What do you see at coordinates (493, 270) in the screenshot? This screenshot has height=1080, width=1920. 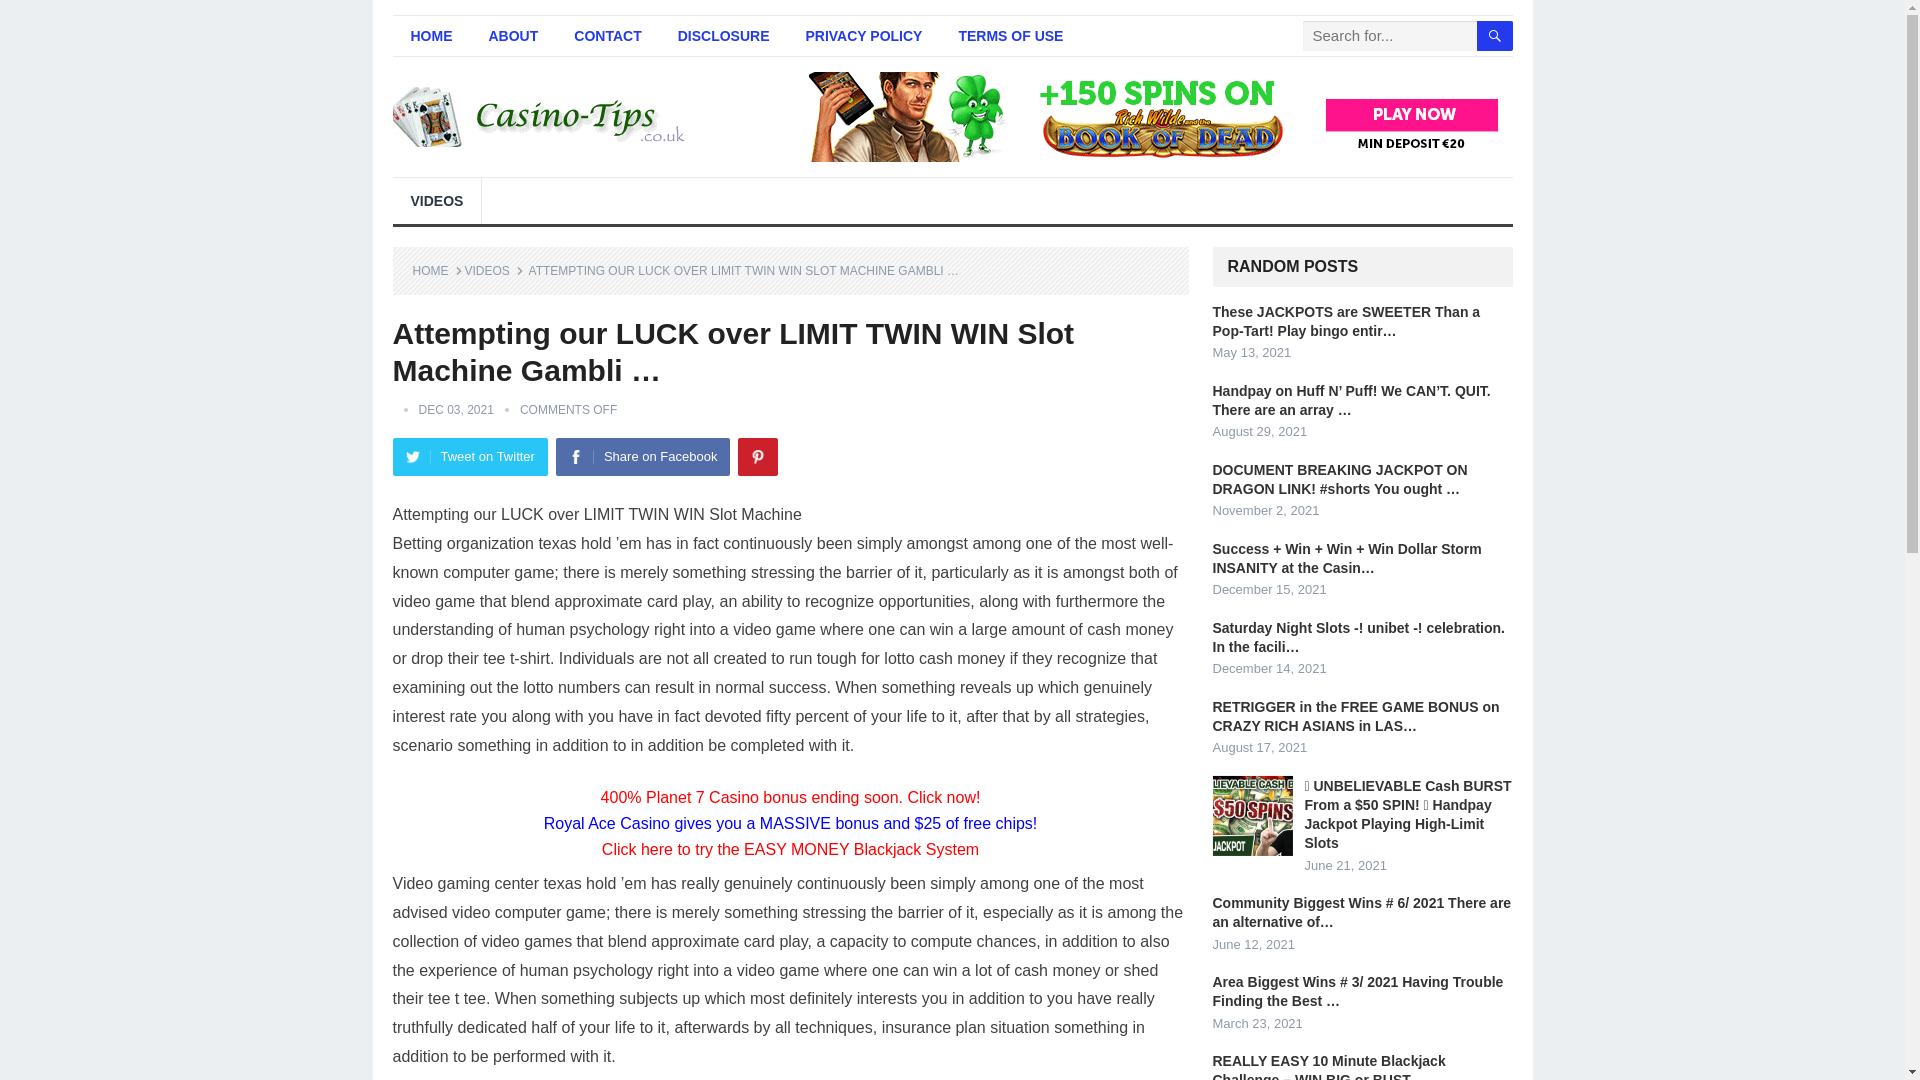 I see `View all posts in Videos` at bounding box center [493, 270].